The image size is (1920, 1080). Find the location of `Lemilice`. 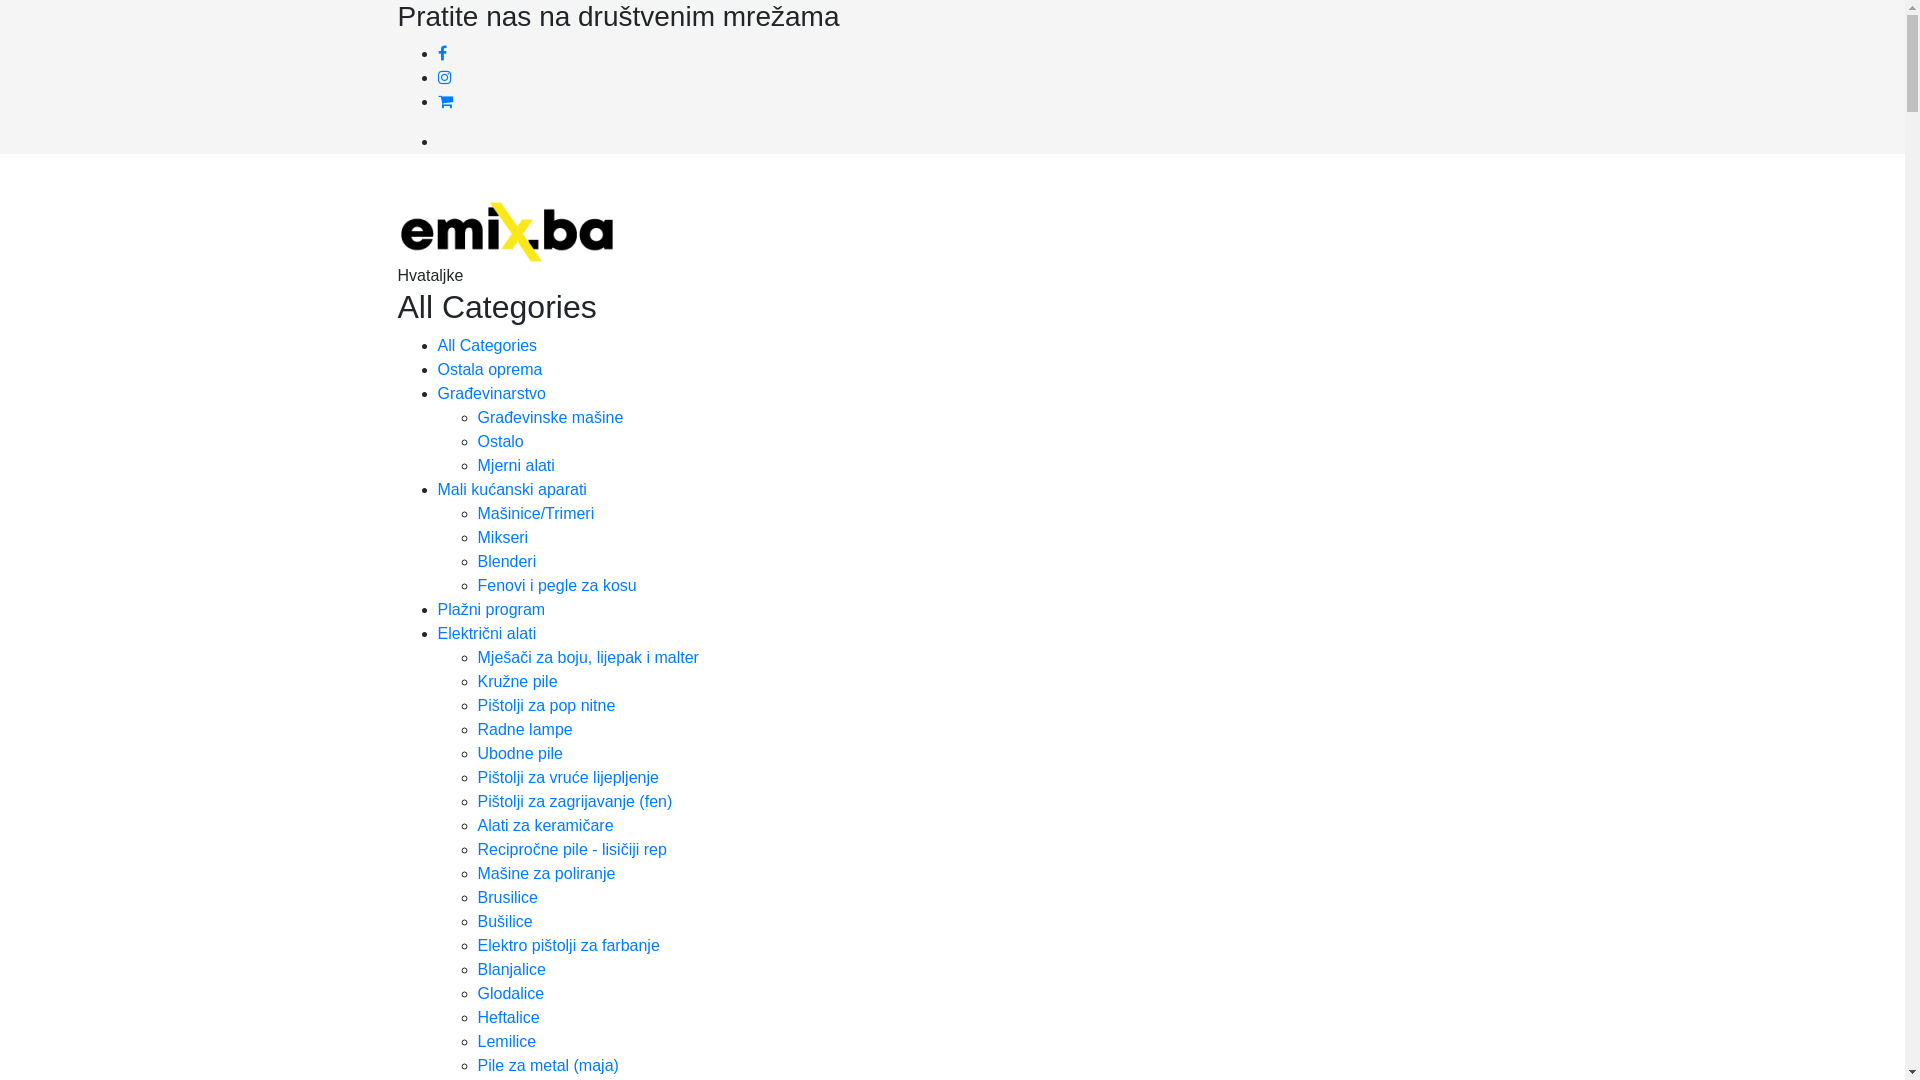

Lemilice is located at coordinates (508, 1042).